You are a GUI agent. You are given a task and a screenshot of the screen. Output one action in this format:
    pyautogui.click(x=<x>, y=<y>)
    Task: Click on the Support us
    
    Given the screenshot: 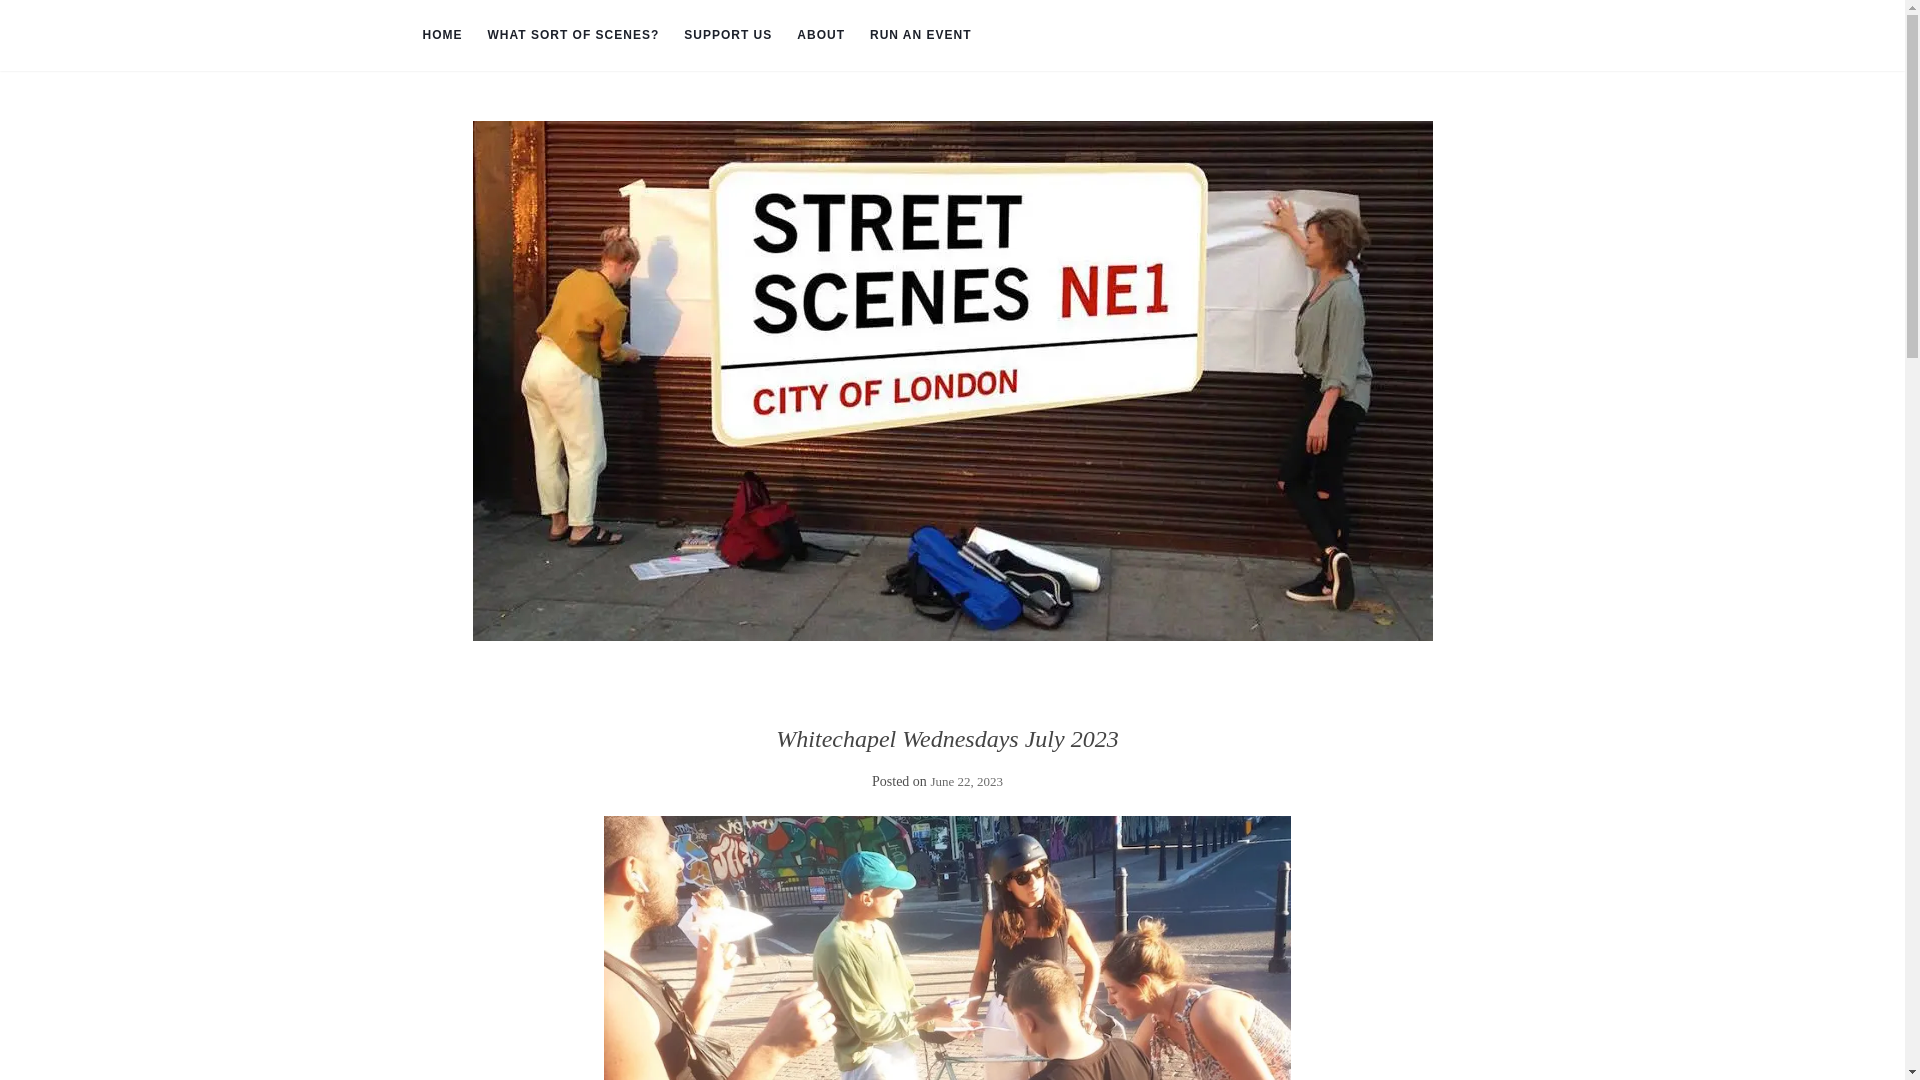 What is the action you would take?
    pyautogui.click(x=727, y=36)
    